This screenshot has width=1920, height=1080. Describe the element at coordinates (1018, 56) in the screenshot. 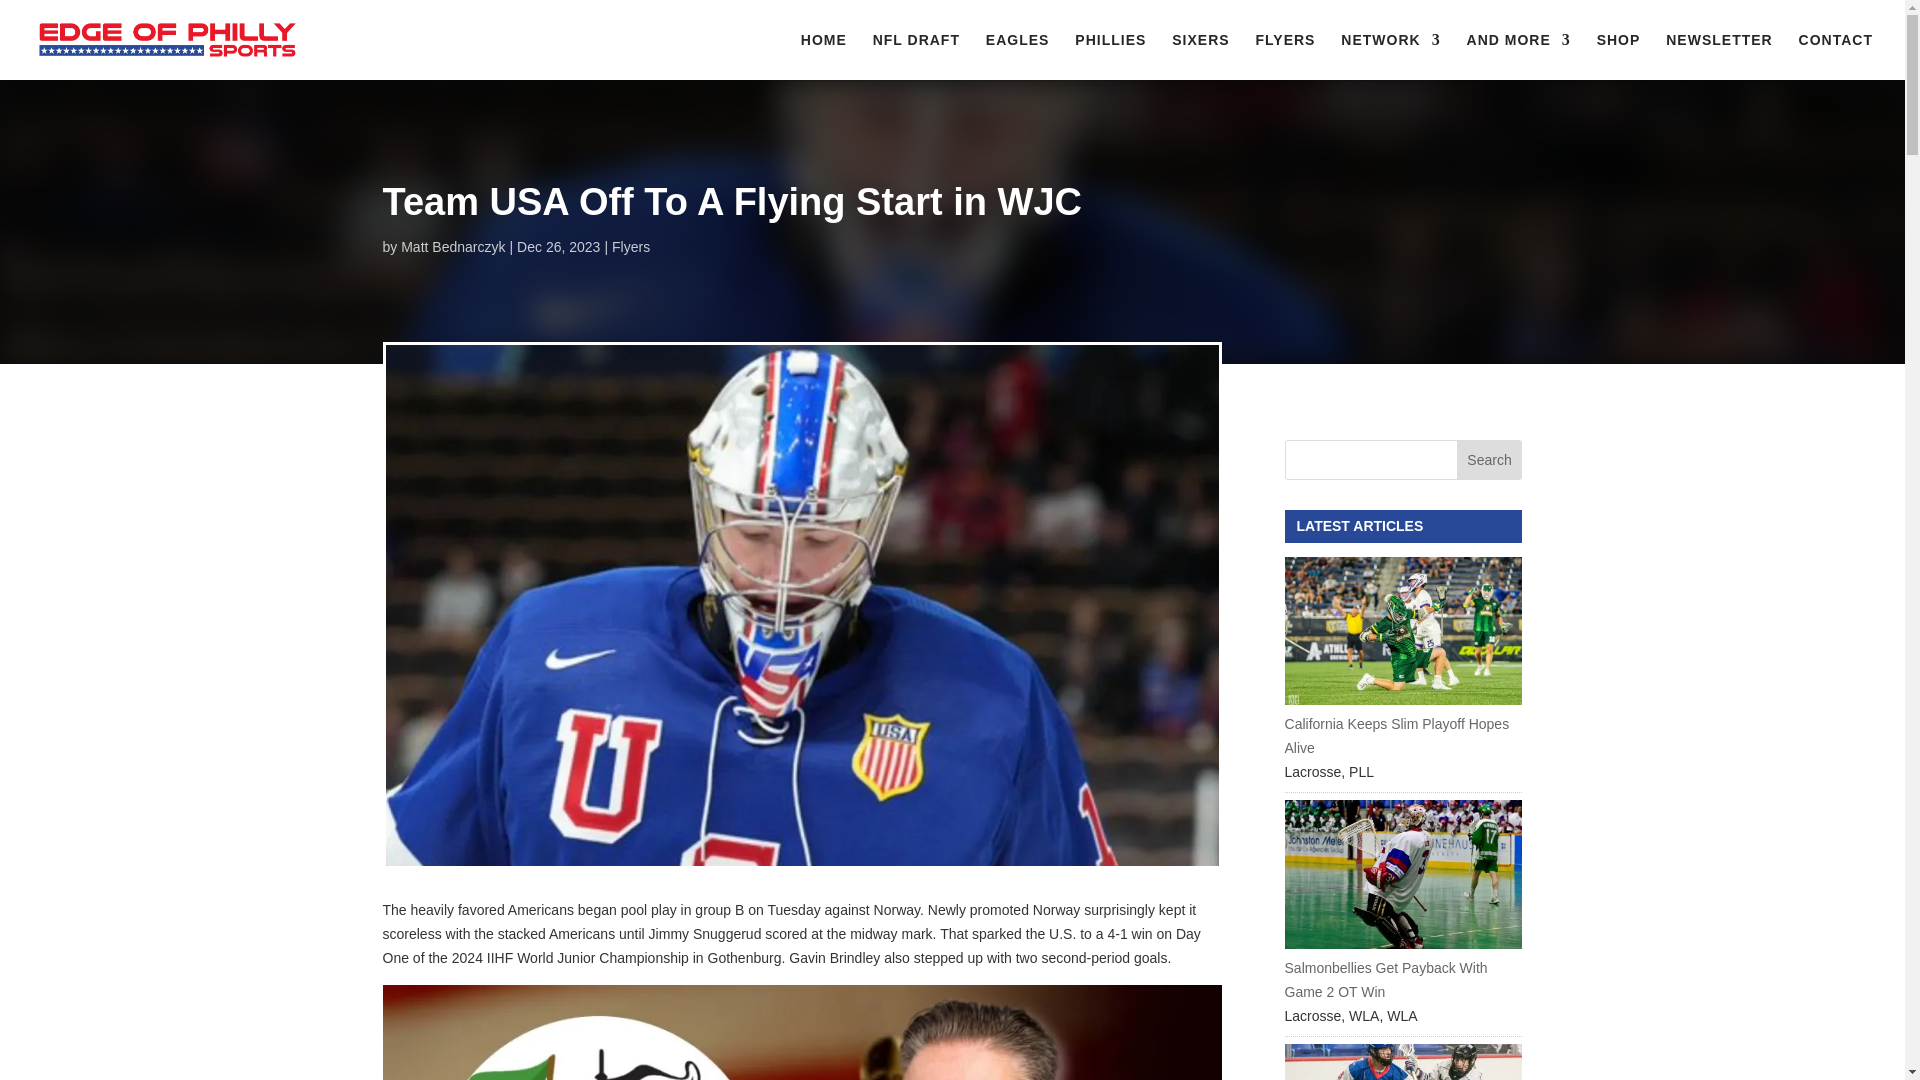

I see `EAGLES` at that location.